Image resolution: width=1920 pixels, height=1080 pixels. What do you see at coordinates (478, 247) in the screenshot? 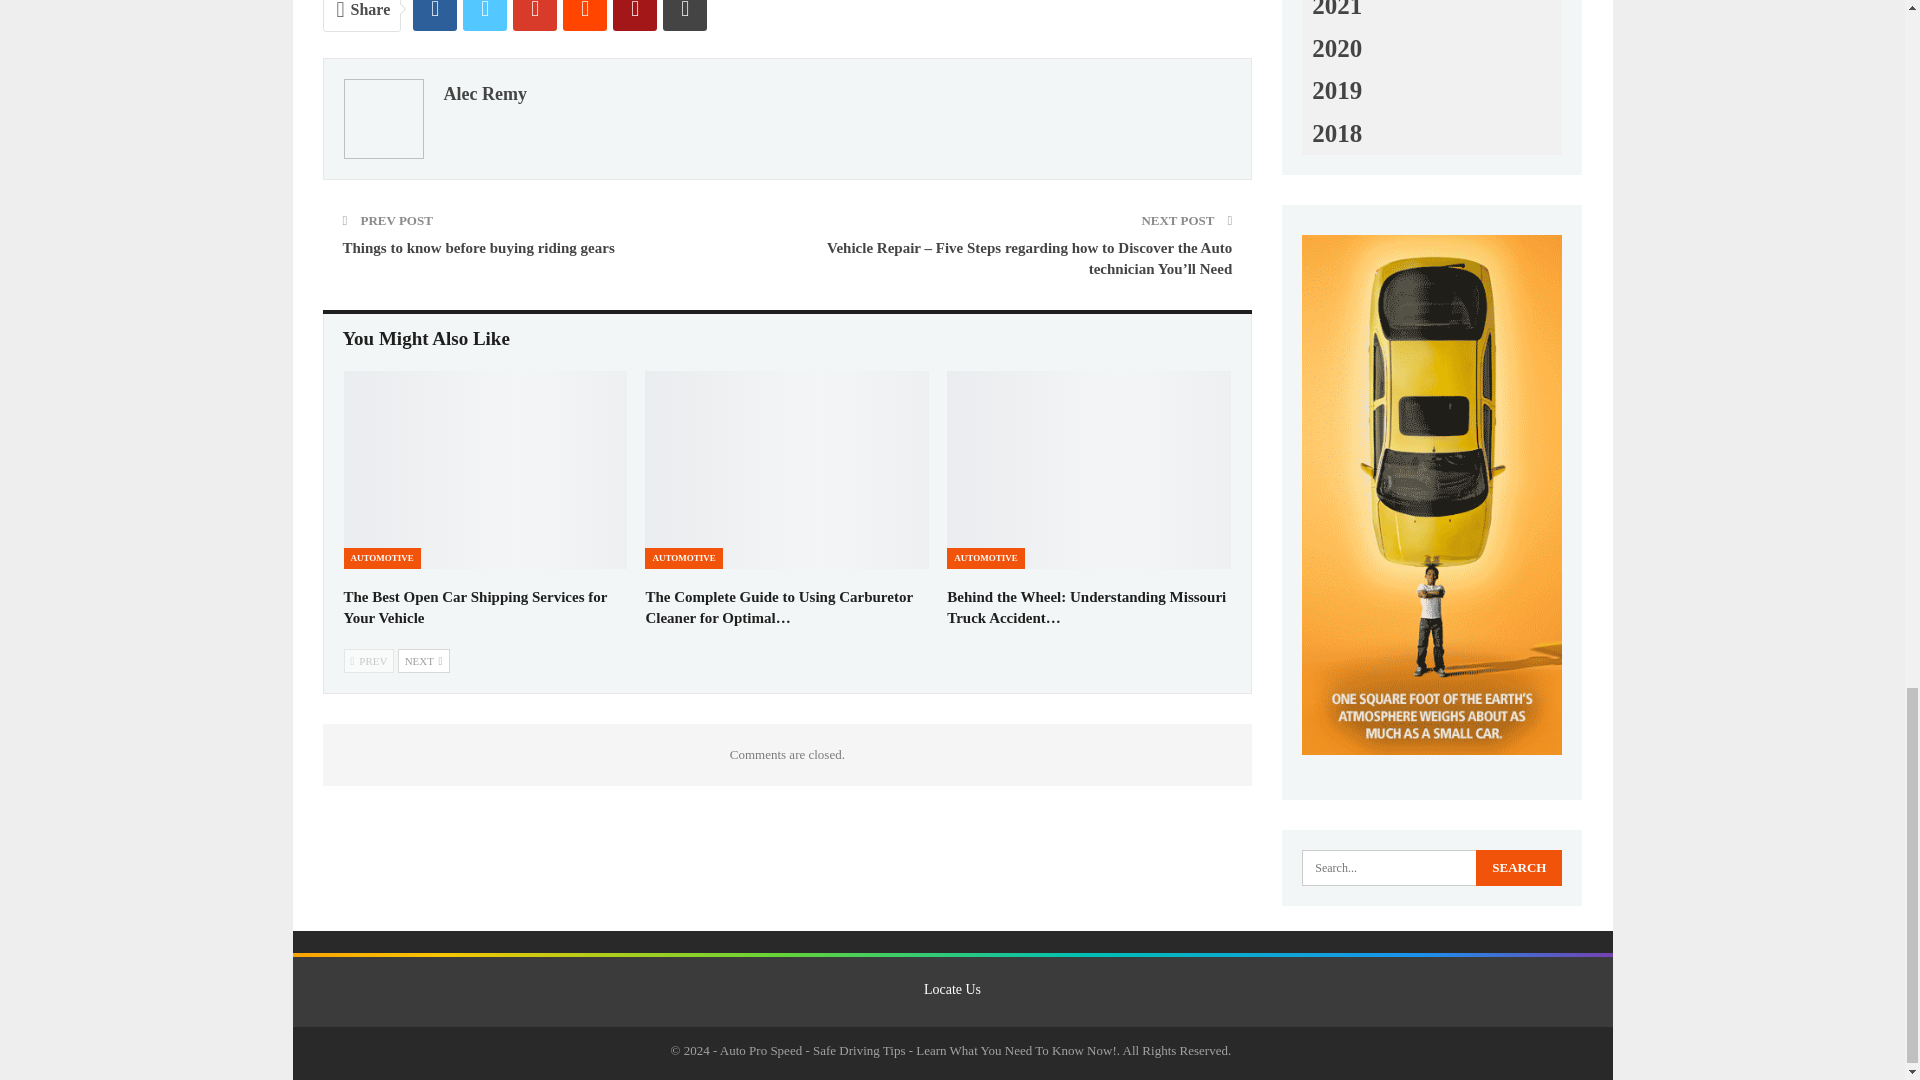
I see `Things to know before buying riding gears` at bounding box center [478, 247].